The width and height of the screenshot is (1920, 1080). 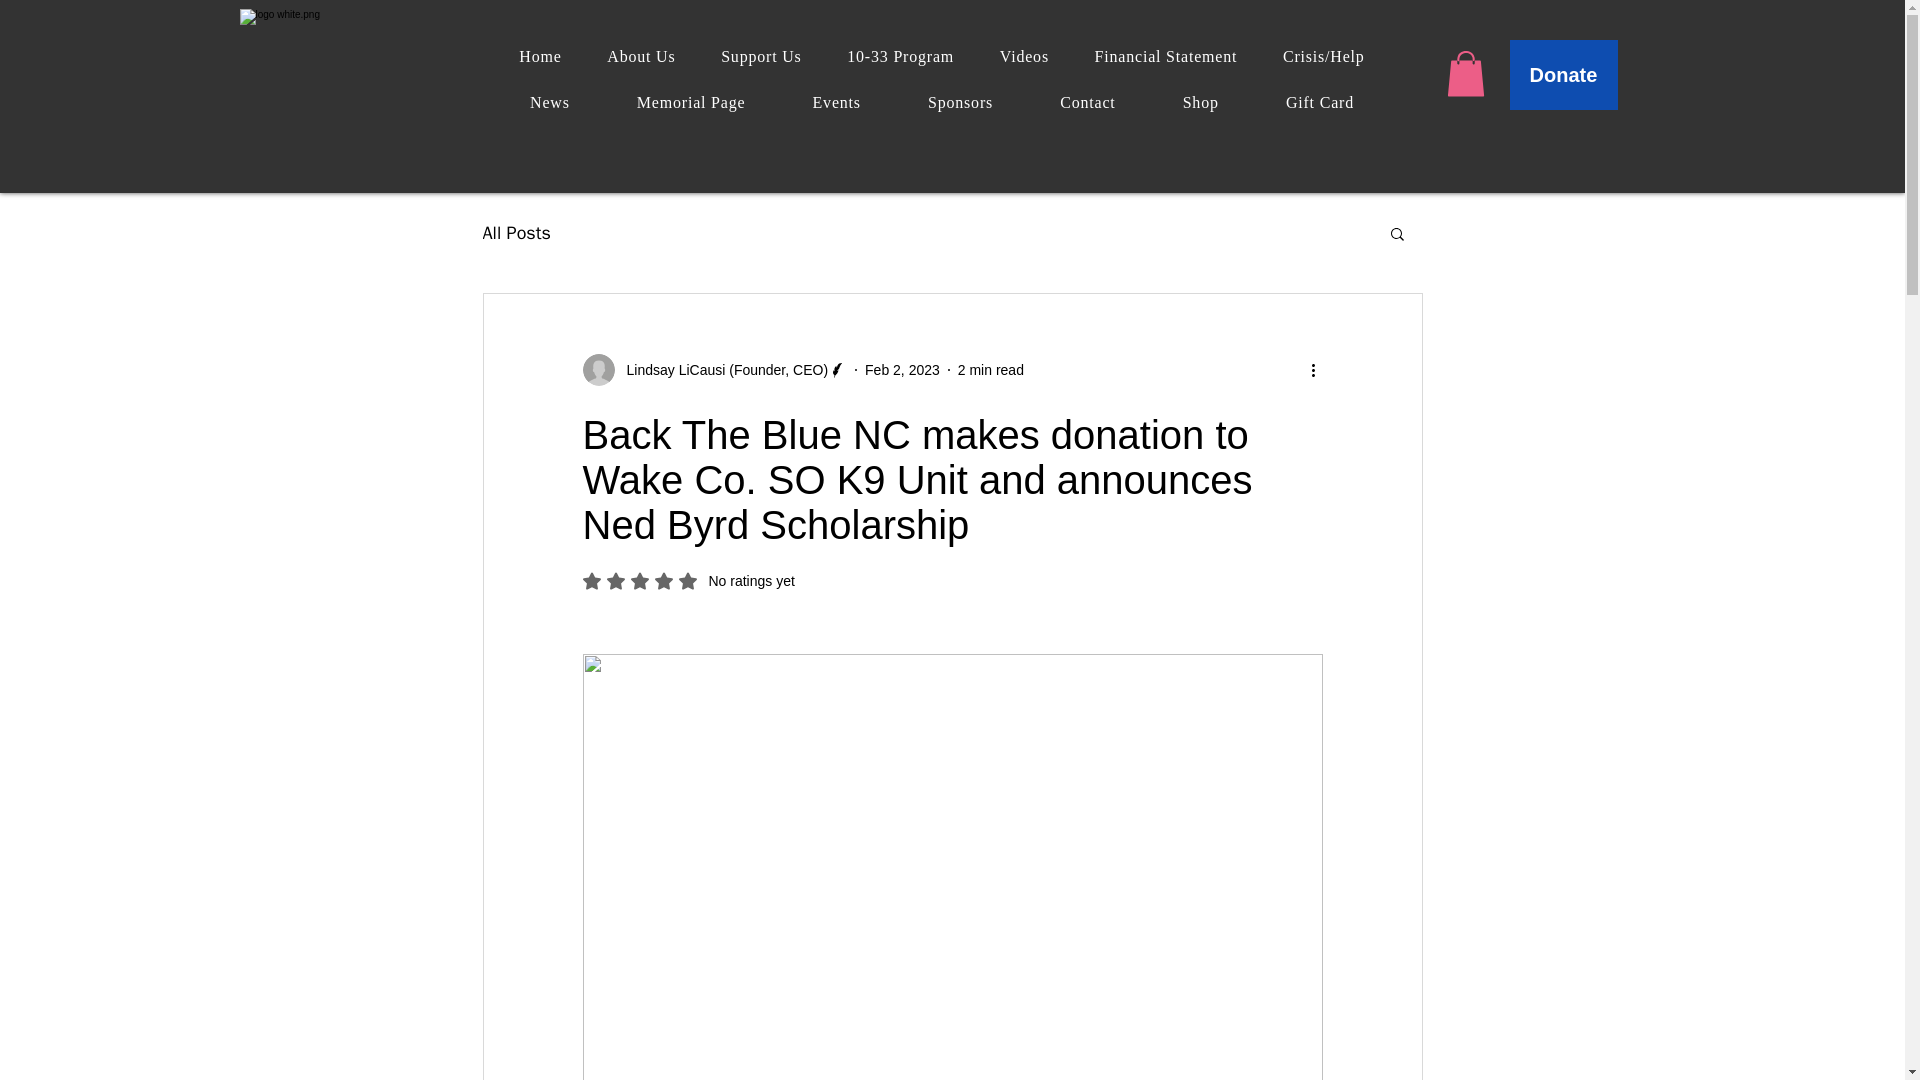 I want to click on About Us, so click(x=640, y=56).